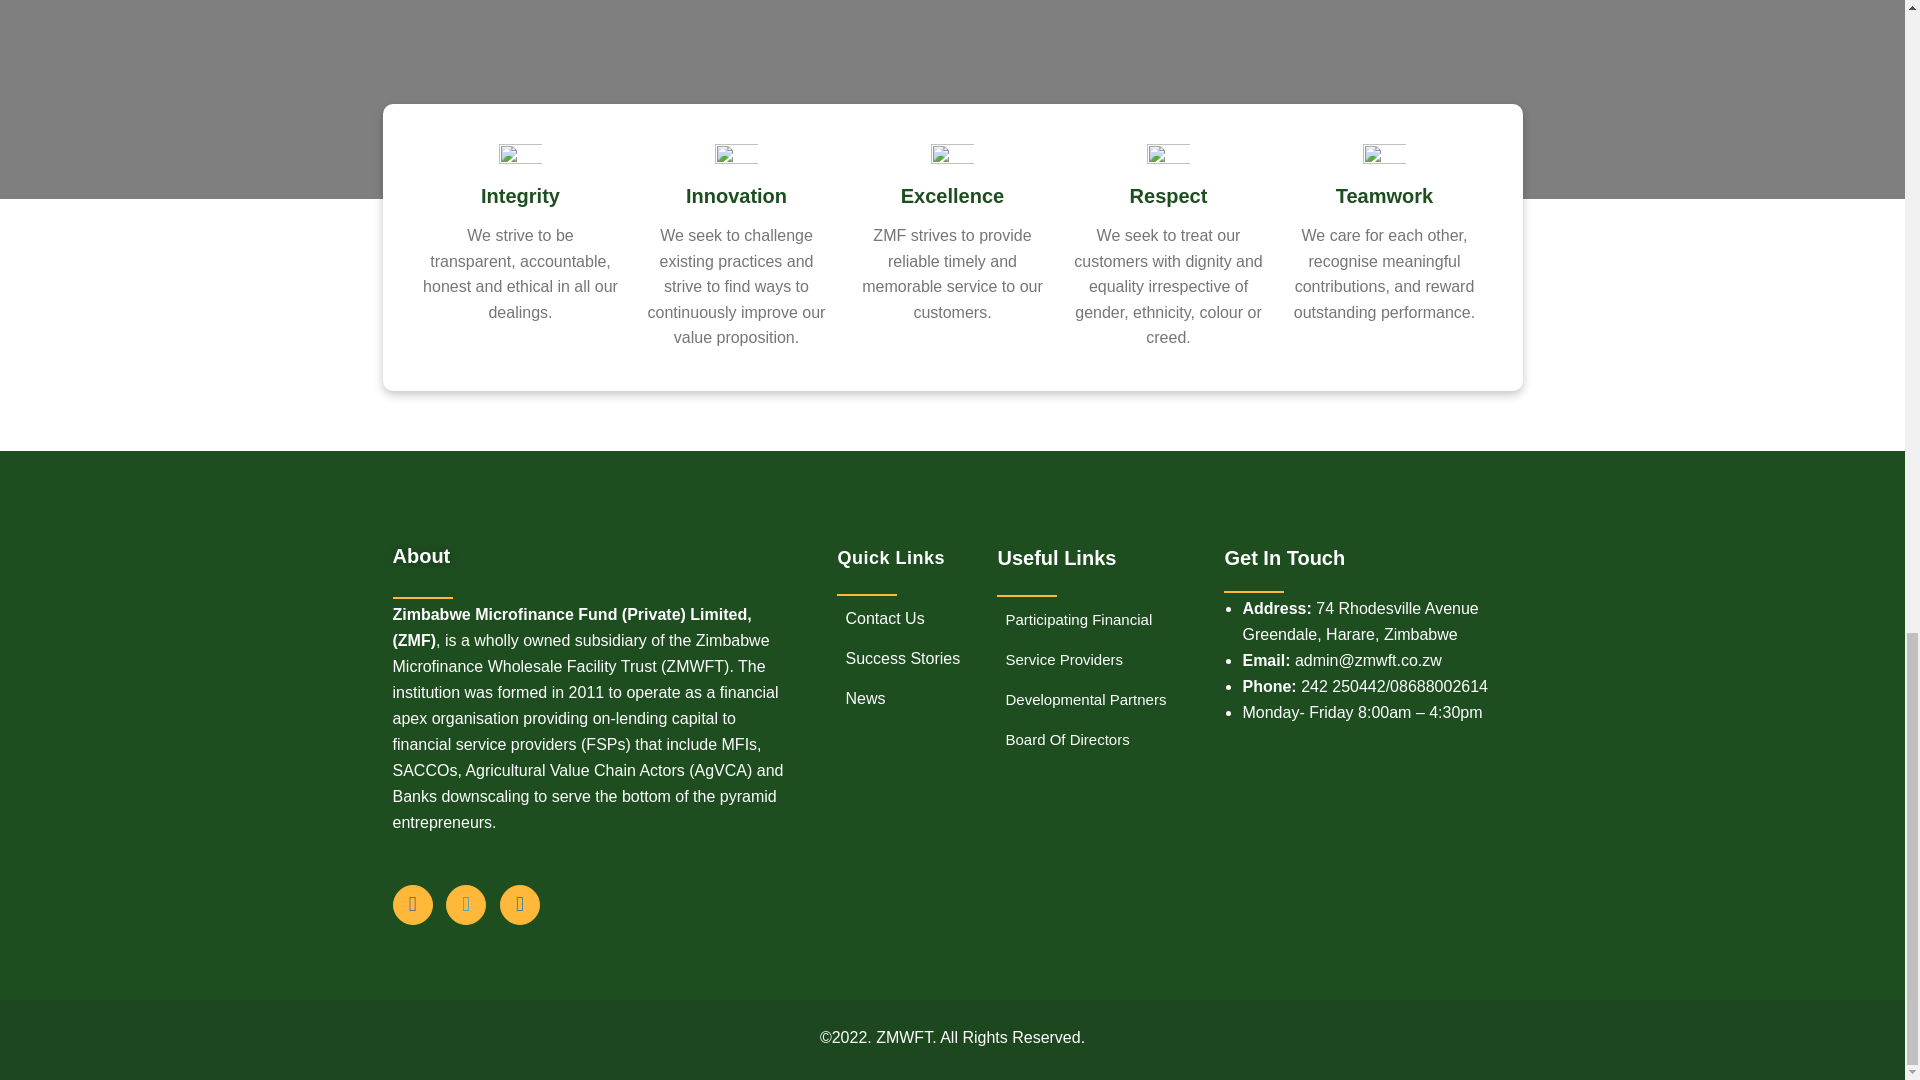  I want to click on Contact Us, so click(880, 619).